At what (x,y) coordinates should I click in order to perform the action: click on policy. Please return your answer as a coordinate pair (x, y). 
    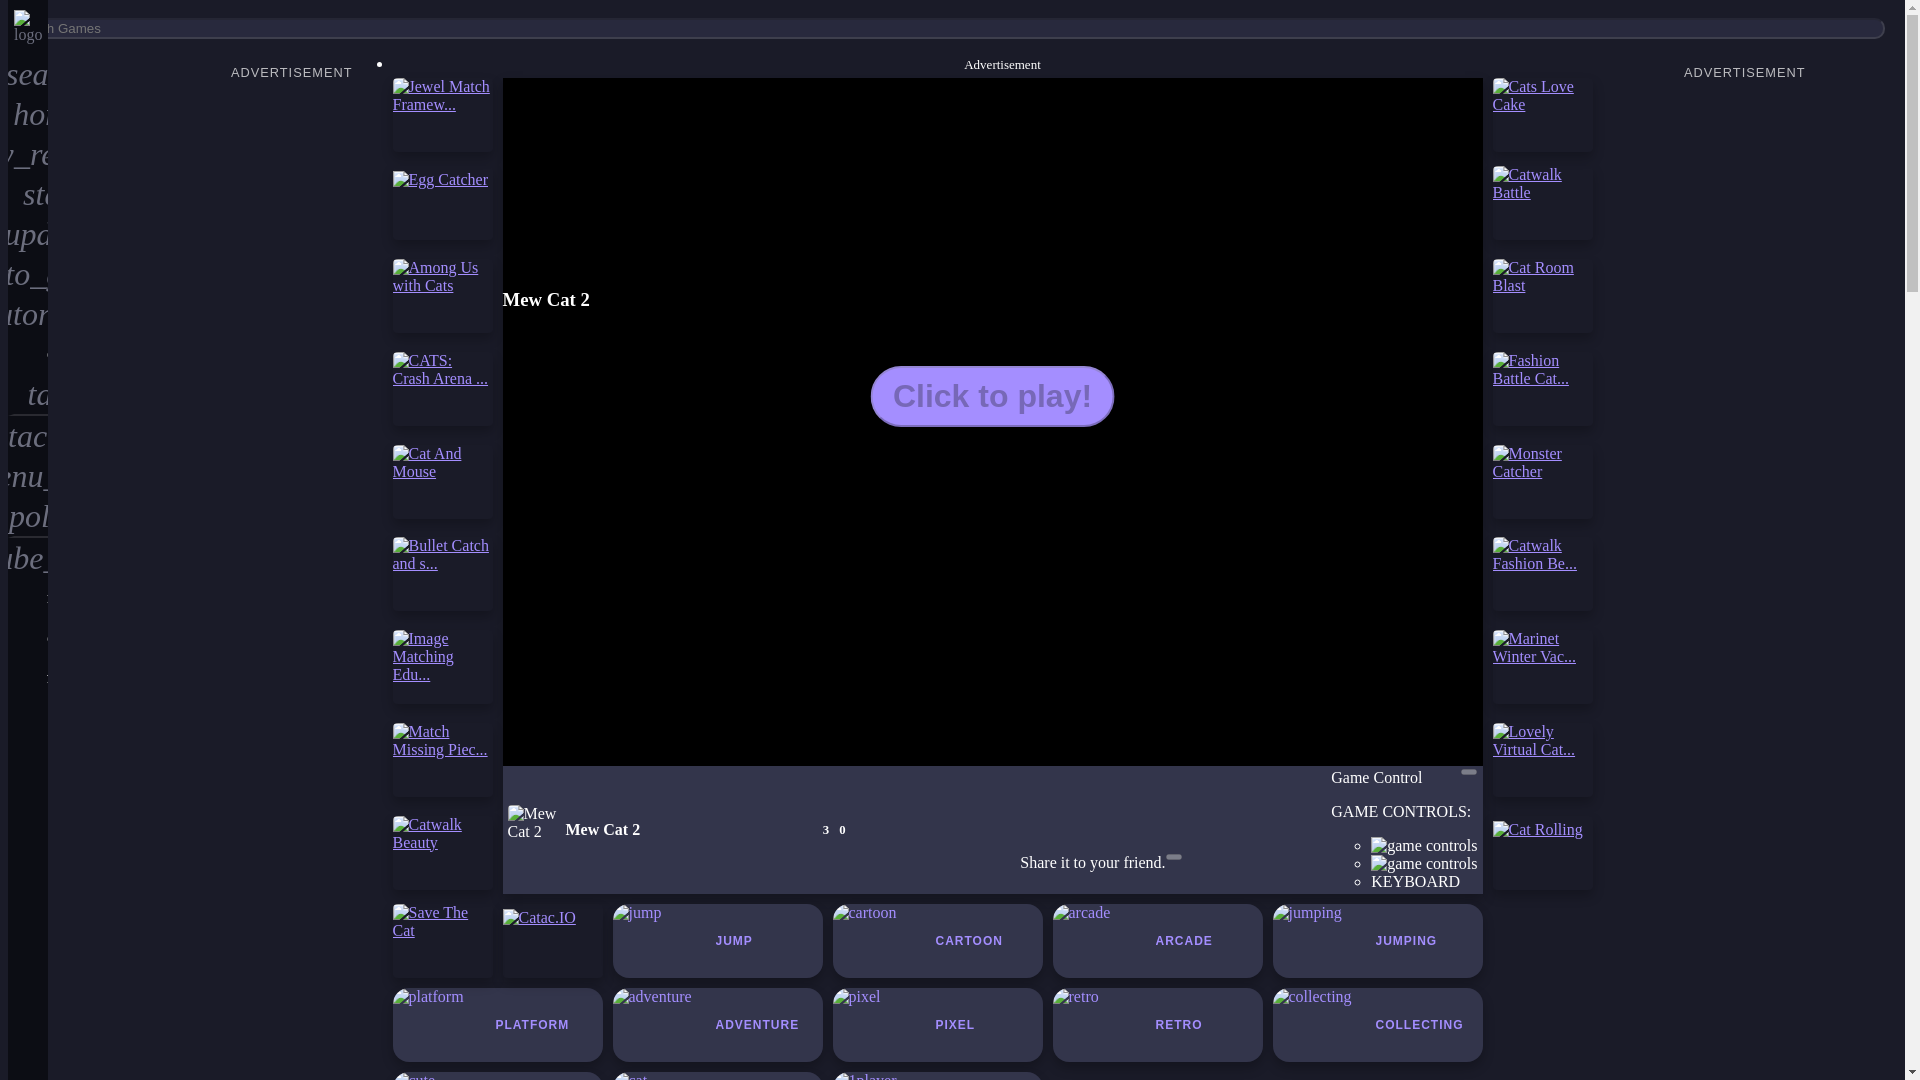
    Looking at the image, I should click on (28, 516).